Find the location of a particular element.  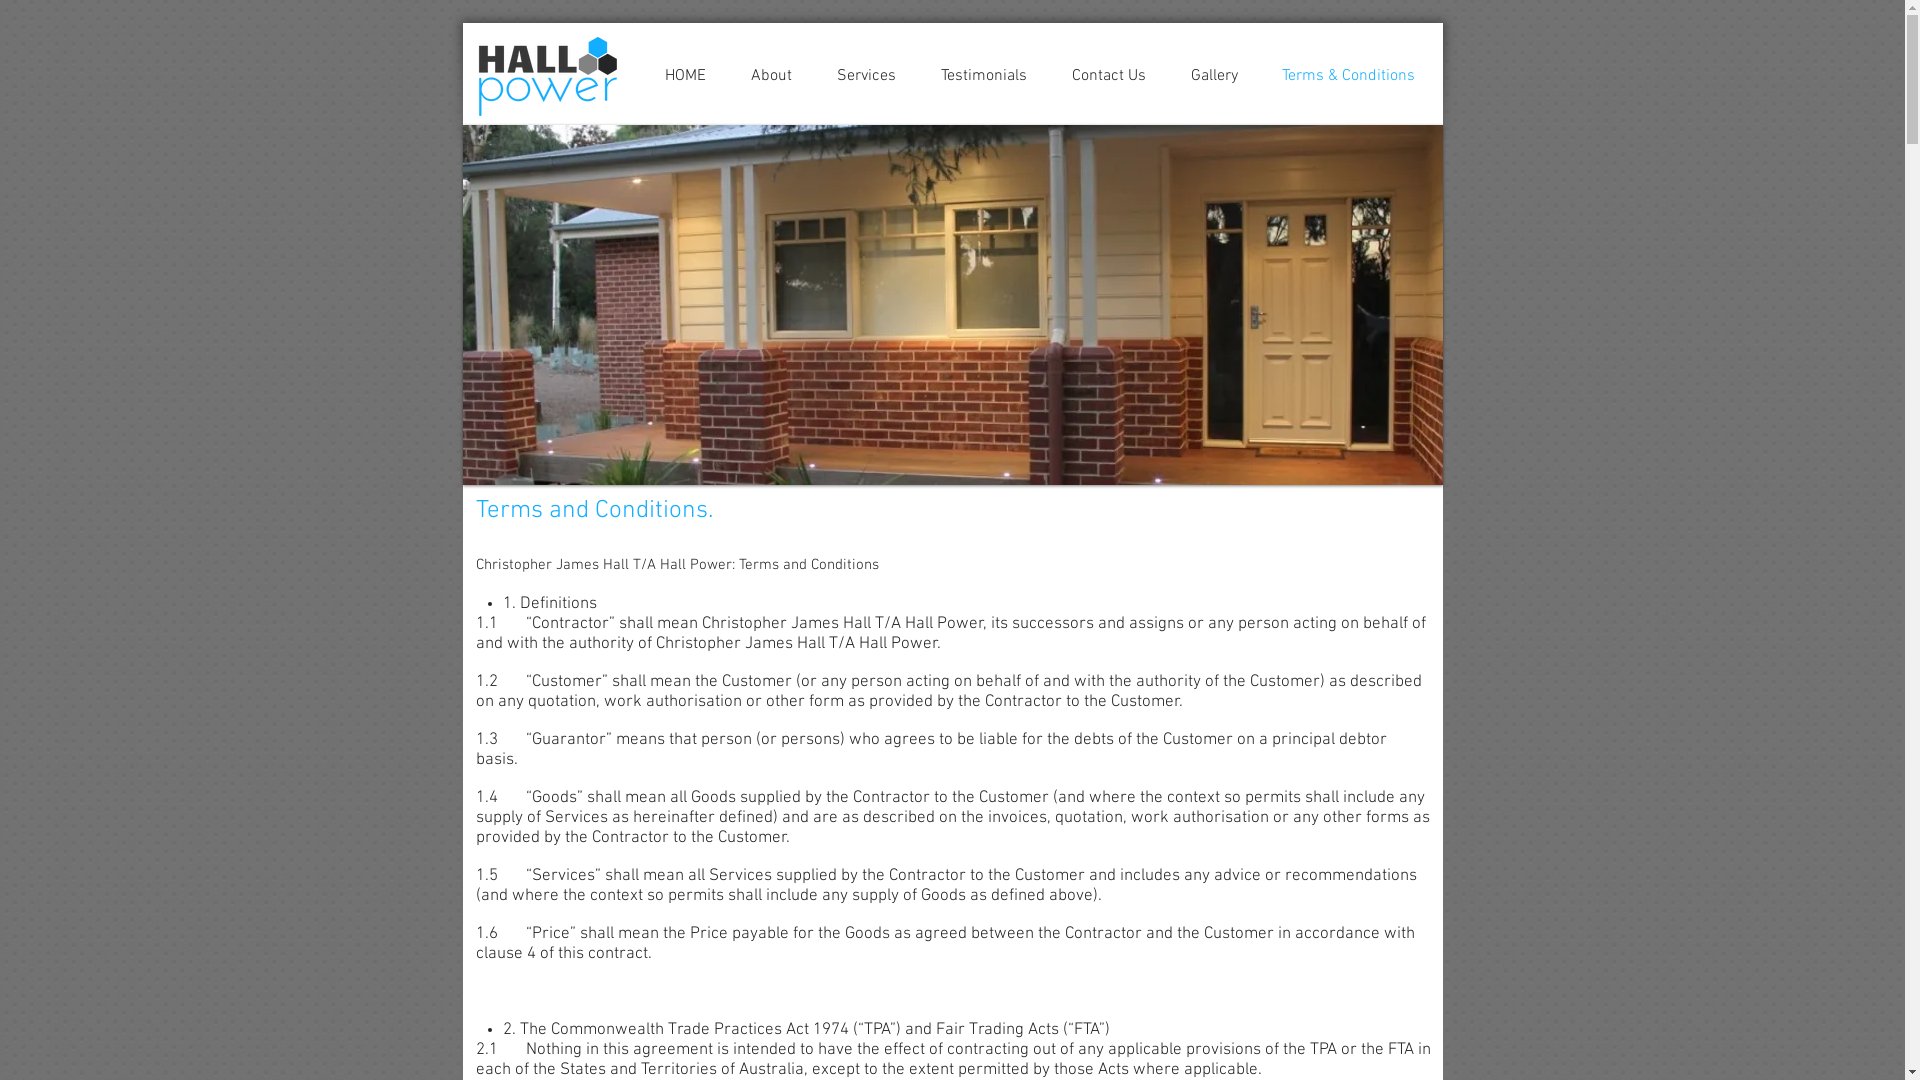

Services is located at coordinates (866, 76).